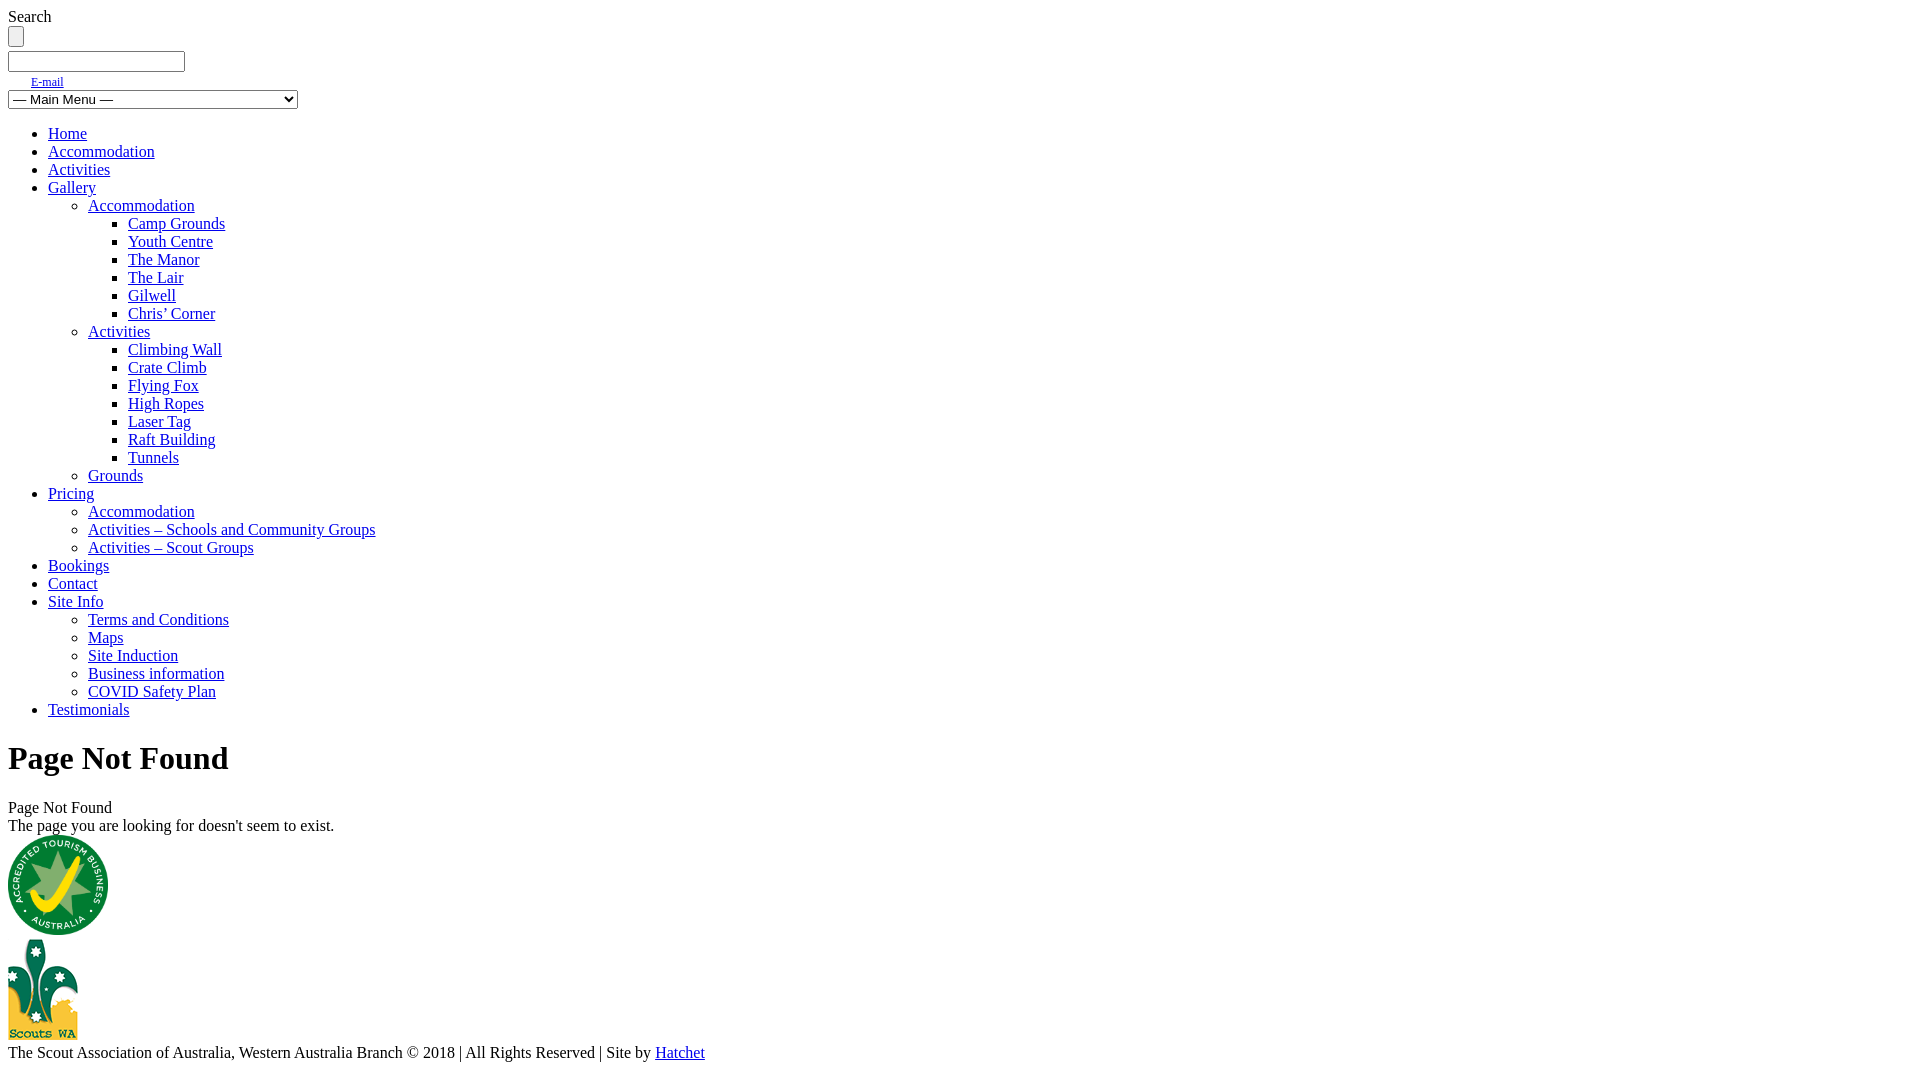 Image resolution: width=1920 pixels, height=1080 pixels. Describe the element at coordinates (152, 692) in the screenshot. I see `COVID Safety Plan` at that location.